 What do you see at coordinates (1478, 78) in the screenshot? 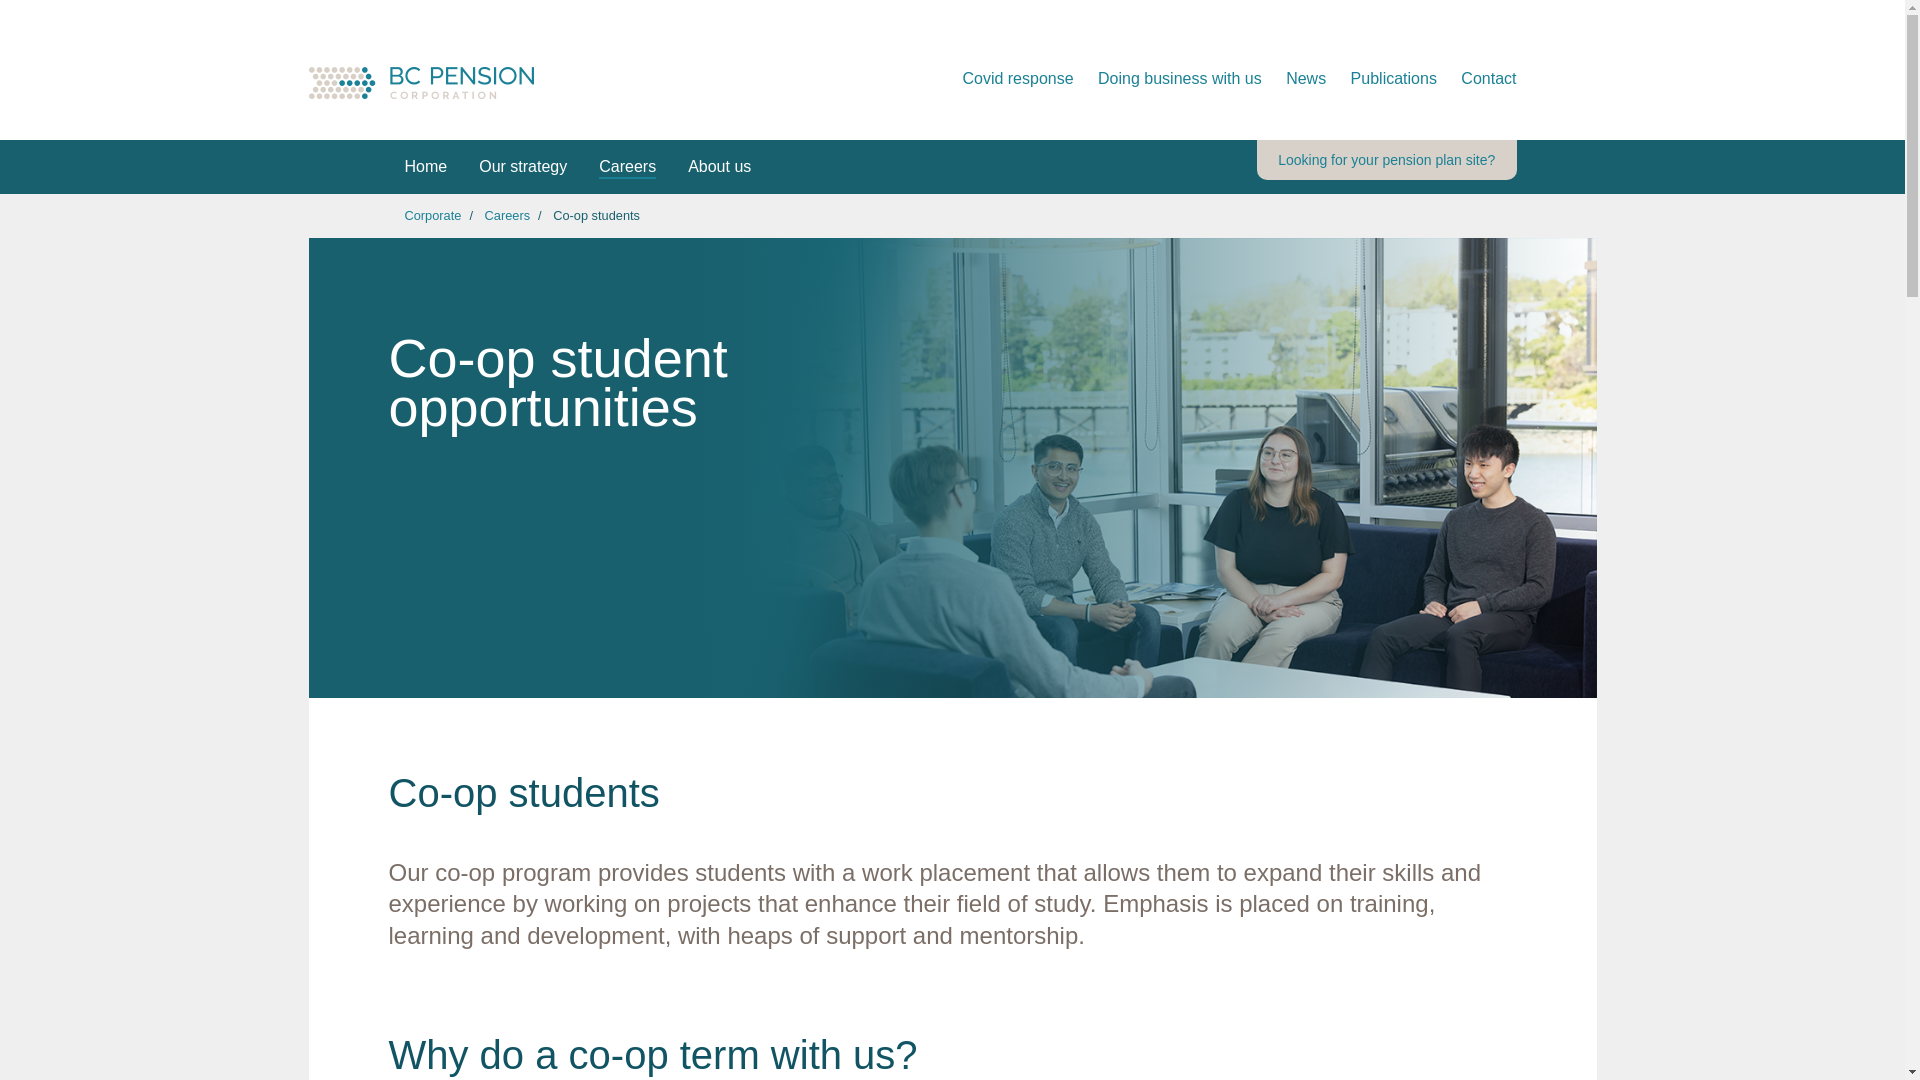
I see `Contact` at bounding box center [1478, 78].